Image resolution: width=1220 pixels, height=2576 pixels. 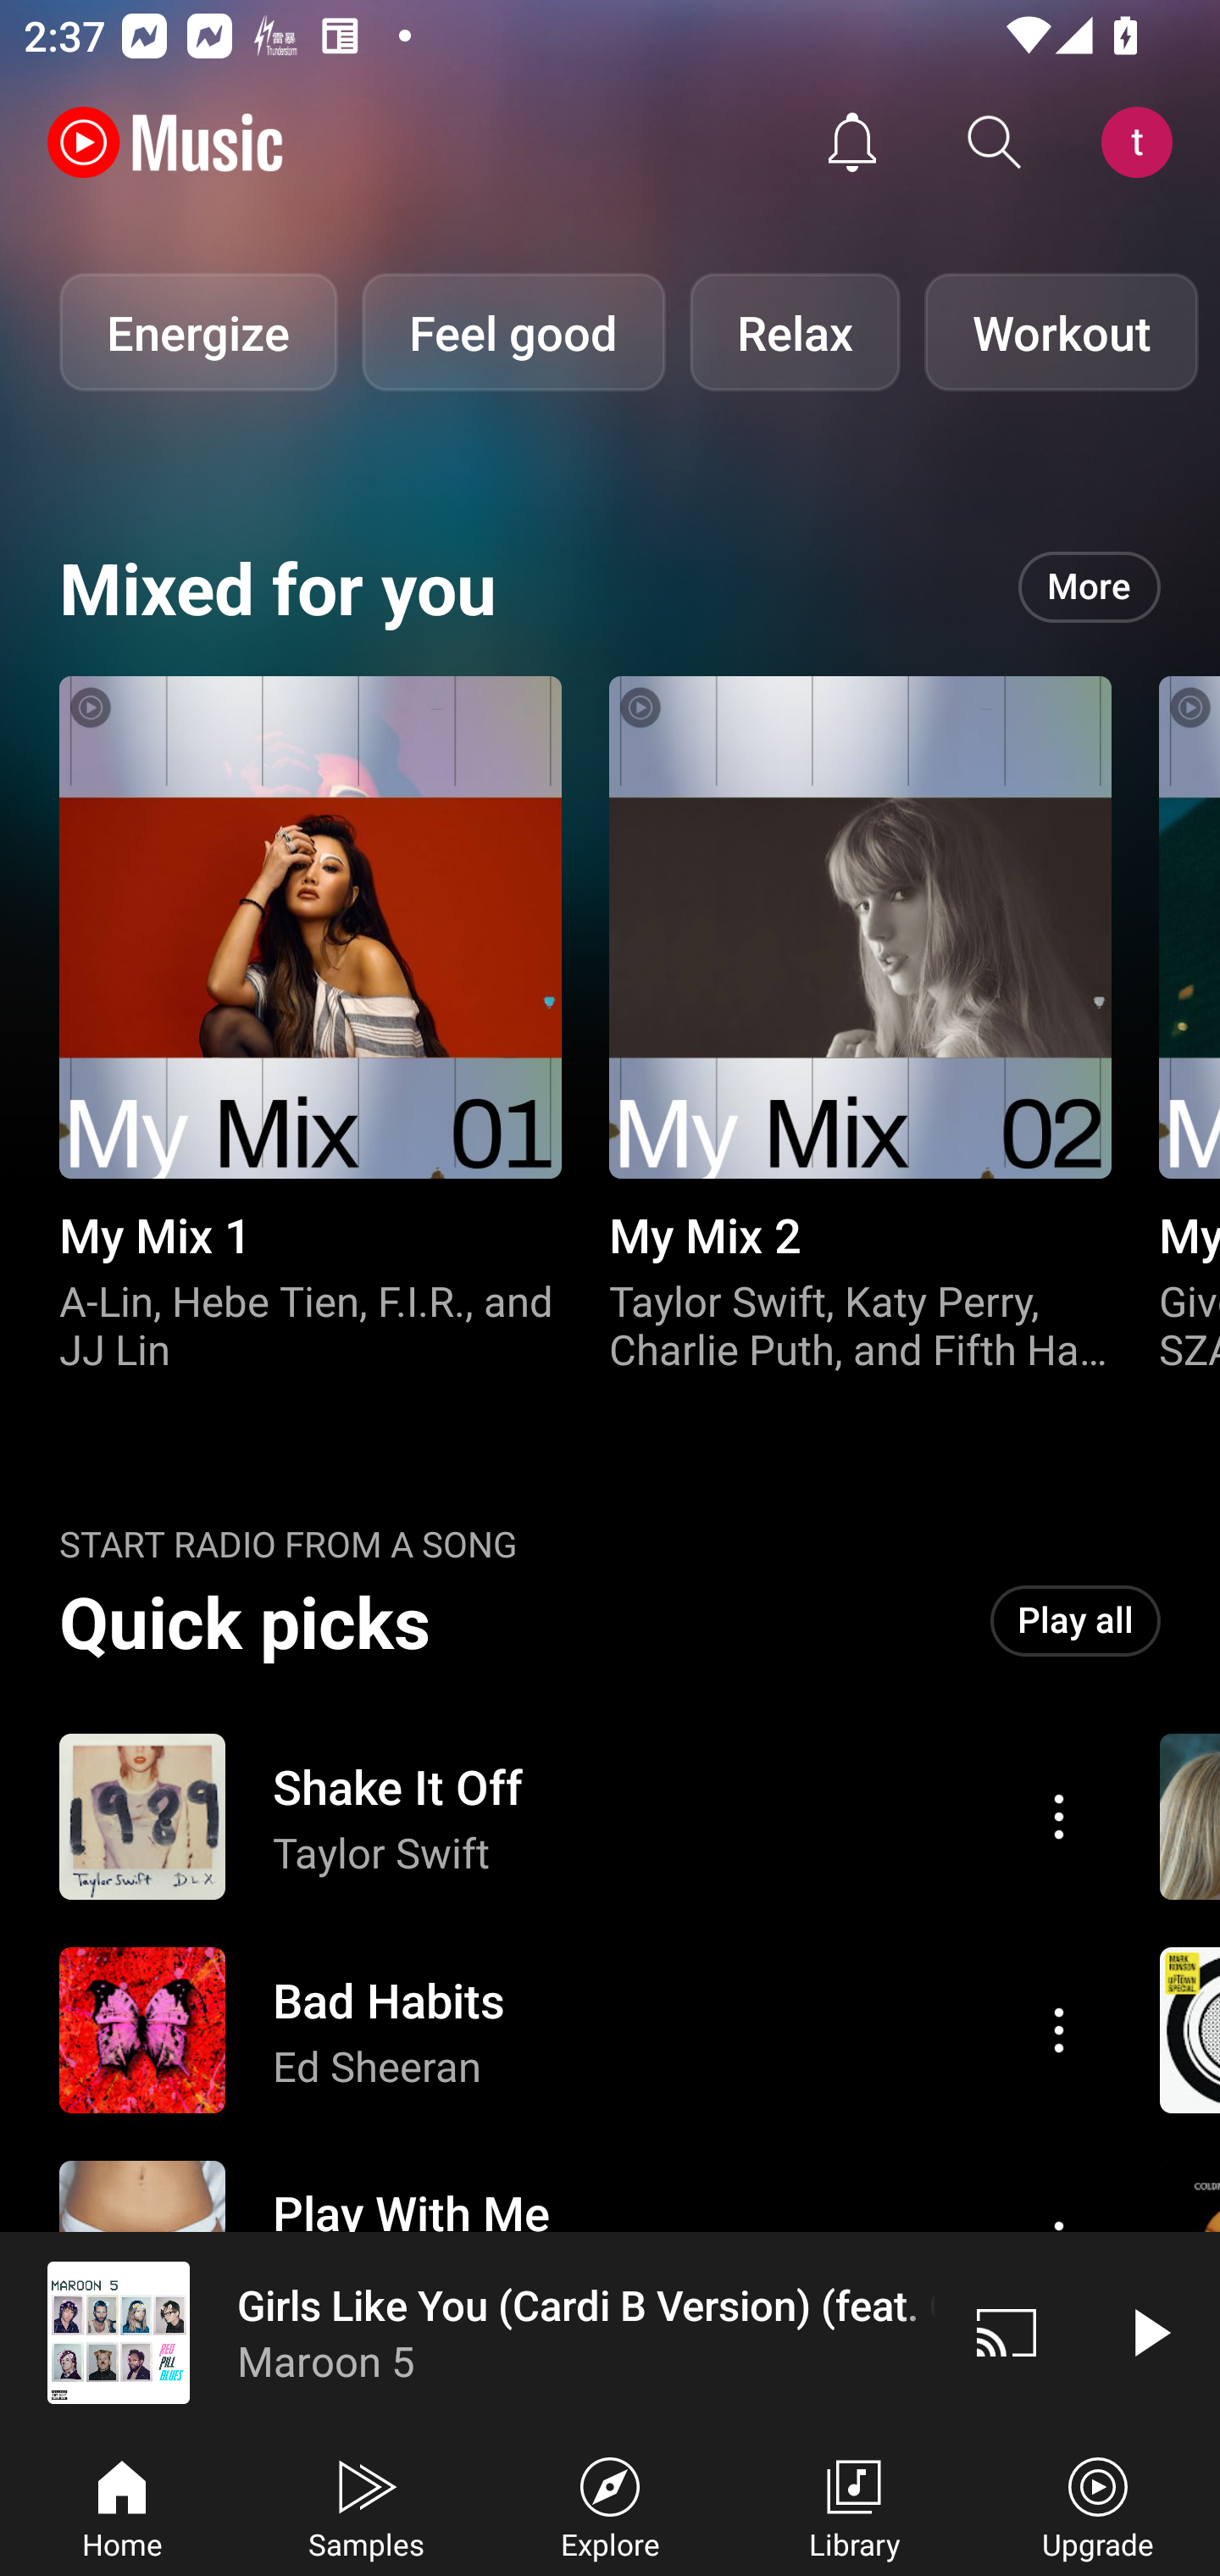 What do you see at coordinates (610, 2505) in the screenshot?
I see `Explore` at bounding box center [610, 2505].